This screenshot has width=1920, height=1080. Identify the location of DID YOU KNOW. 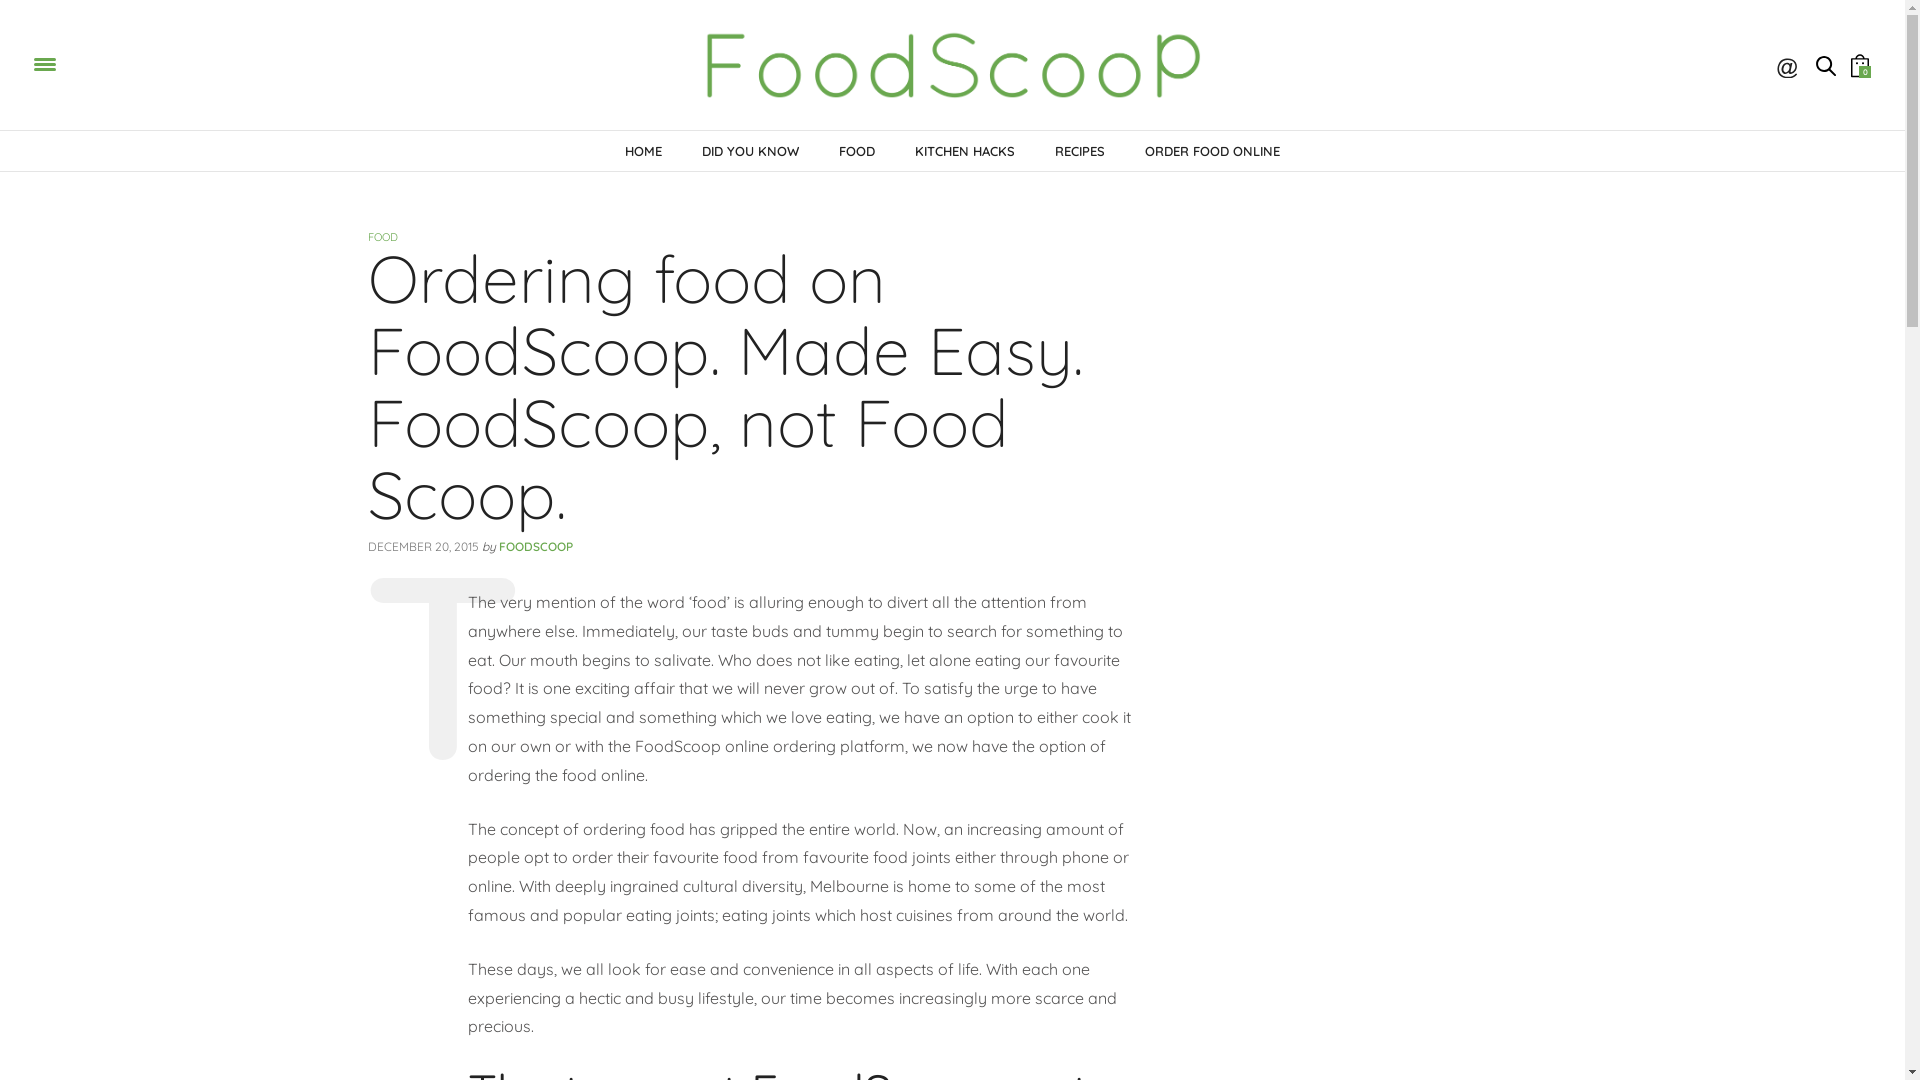
(750, 151).